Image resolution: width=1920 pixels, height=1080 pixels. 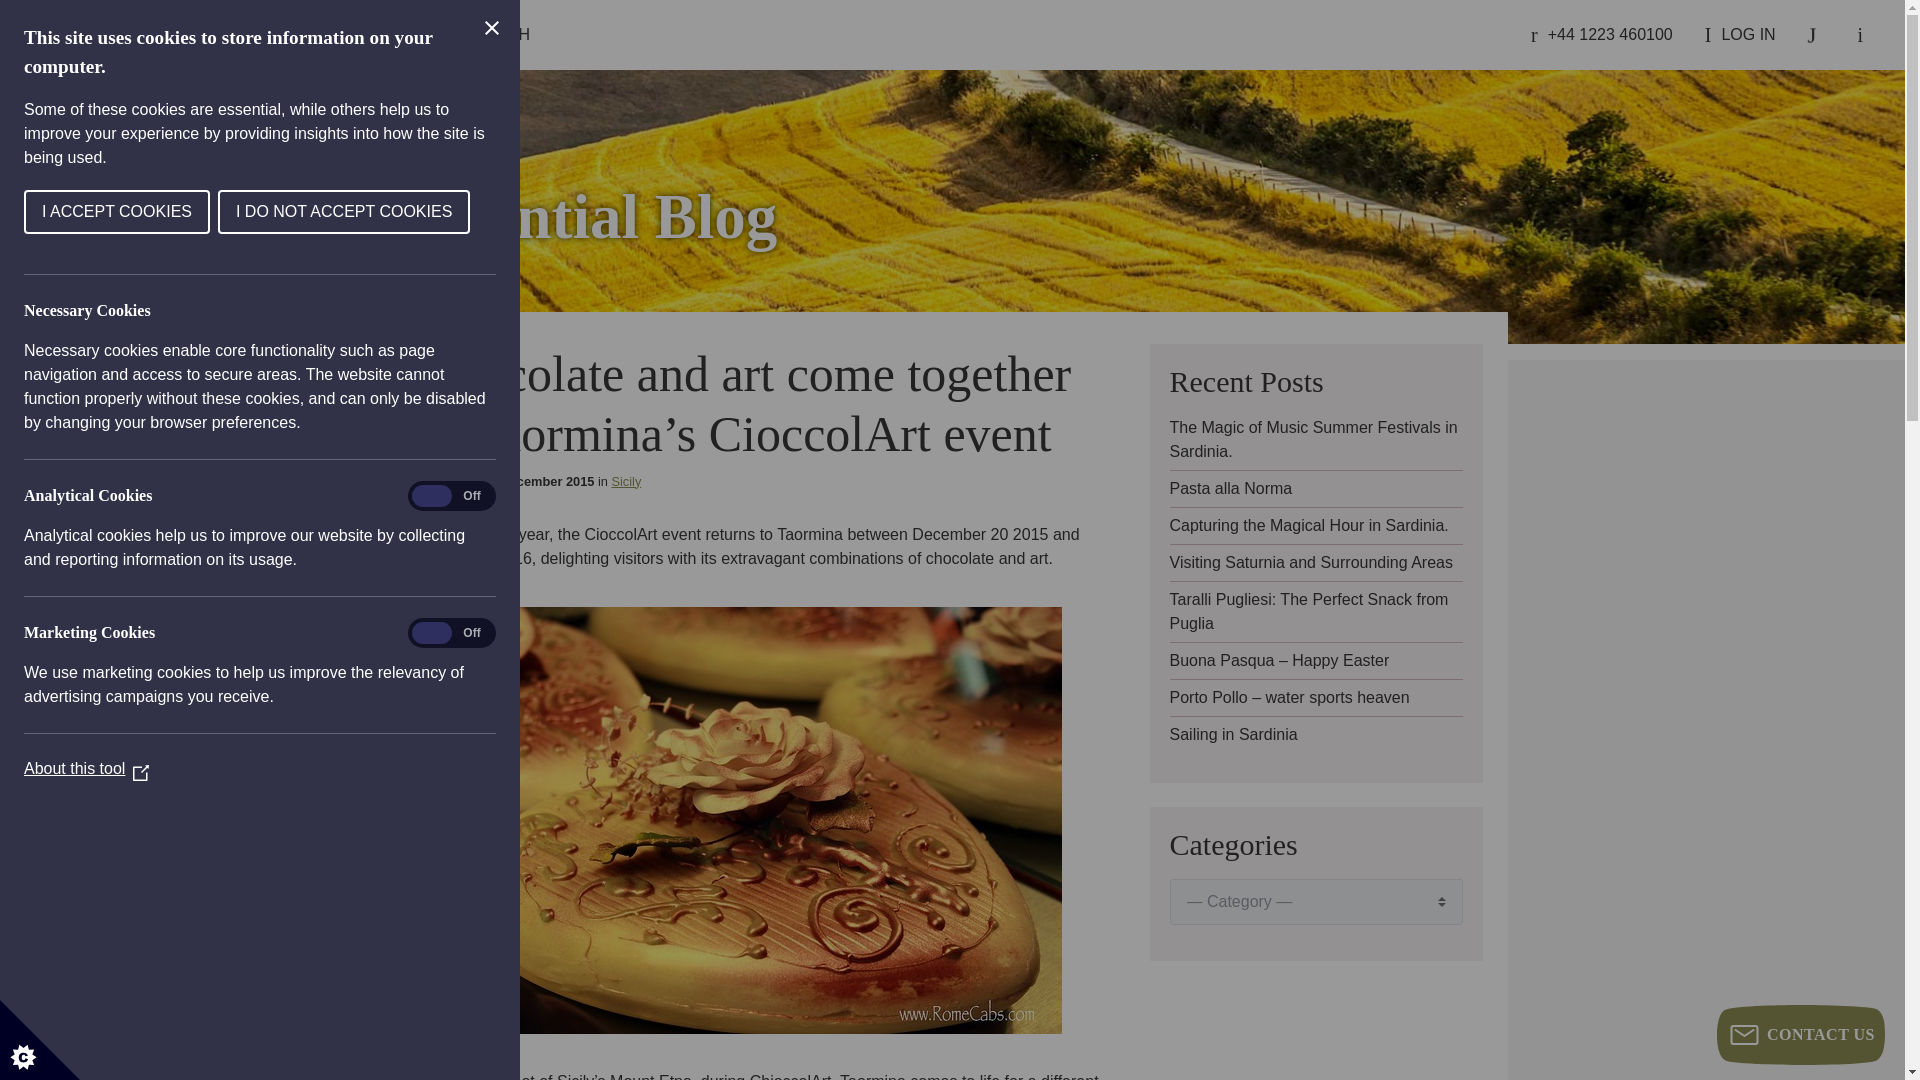 I want to click on LOG IN, so click(x=1740, y=35).